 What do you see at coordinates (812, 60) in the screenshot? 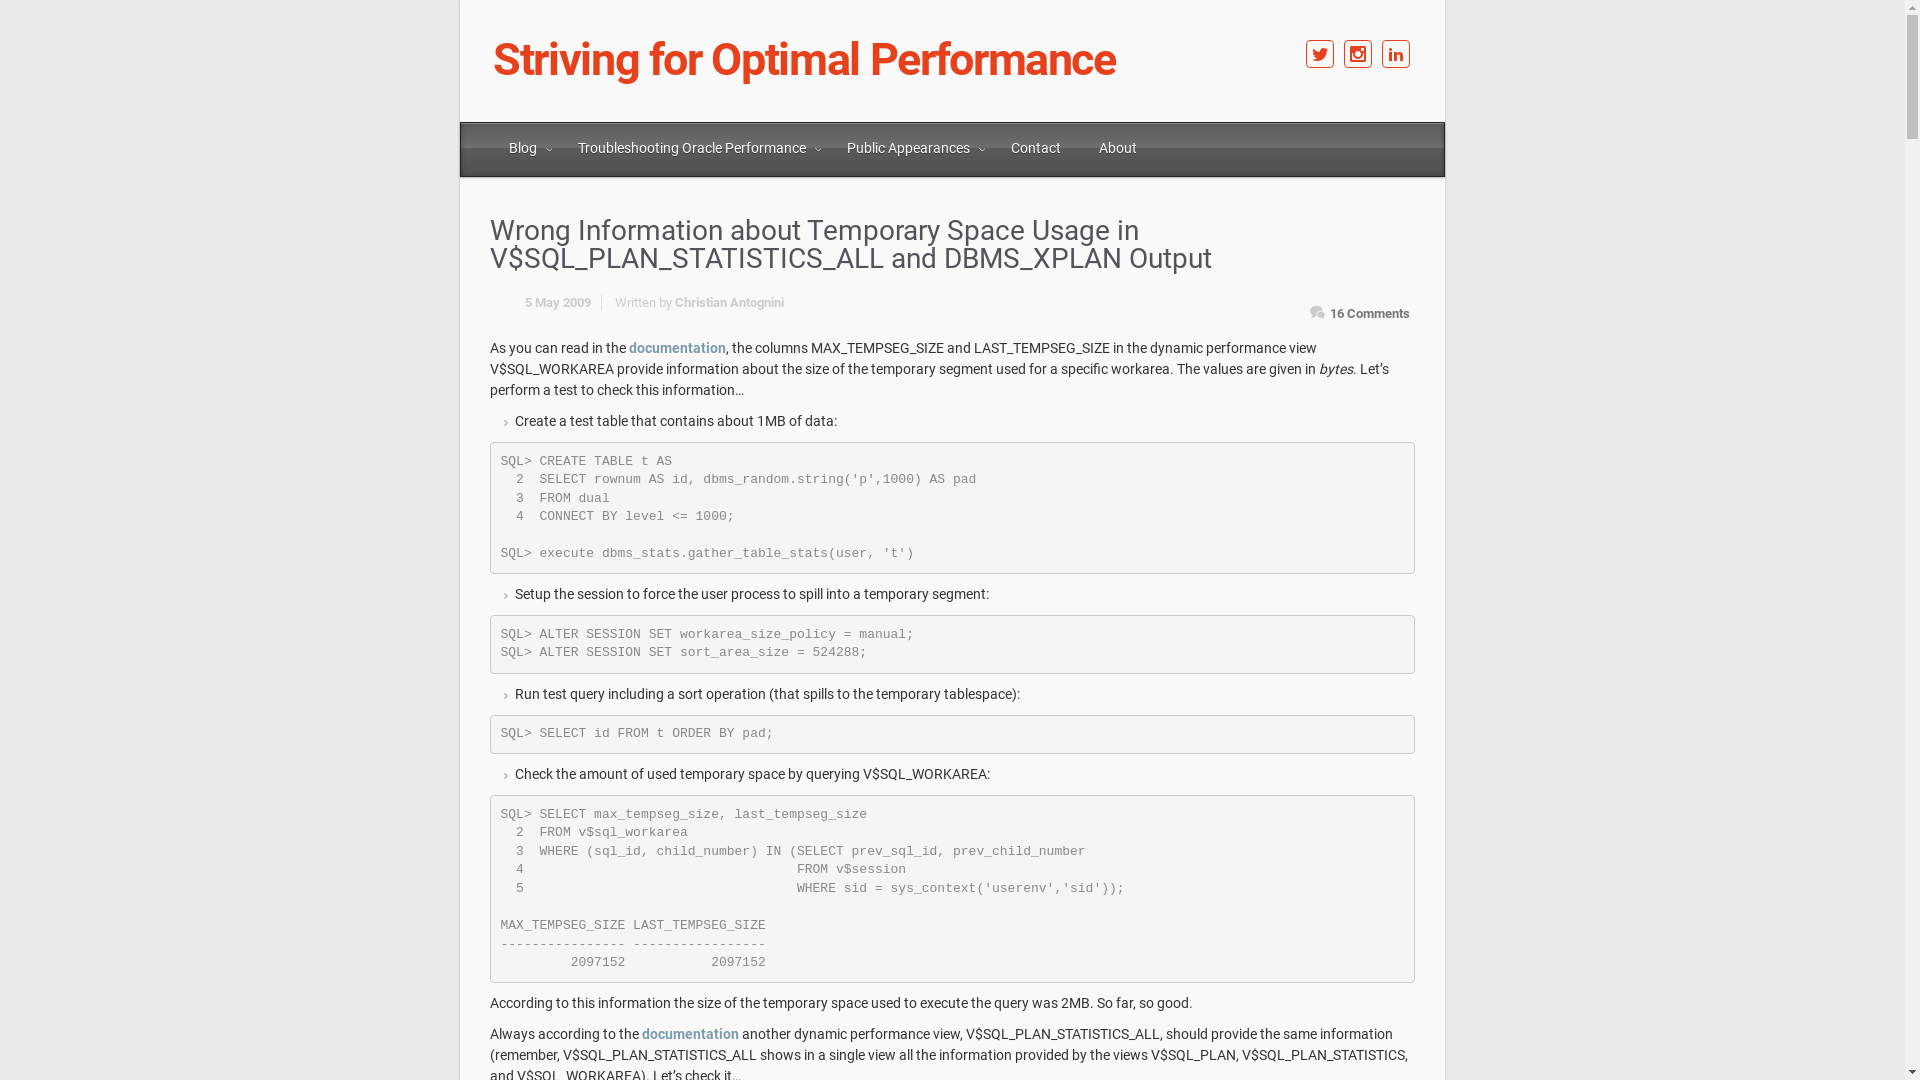
I see `Striving for Optimal Performance` at bounding box center [812, 60].